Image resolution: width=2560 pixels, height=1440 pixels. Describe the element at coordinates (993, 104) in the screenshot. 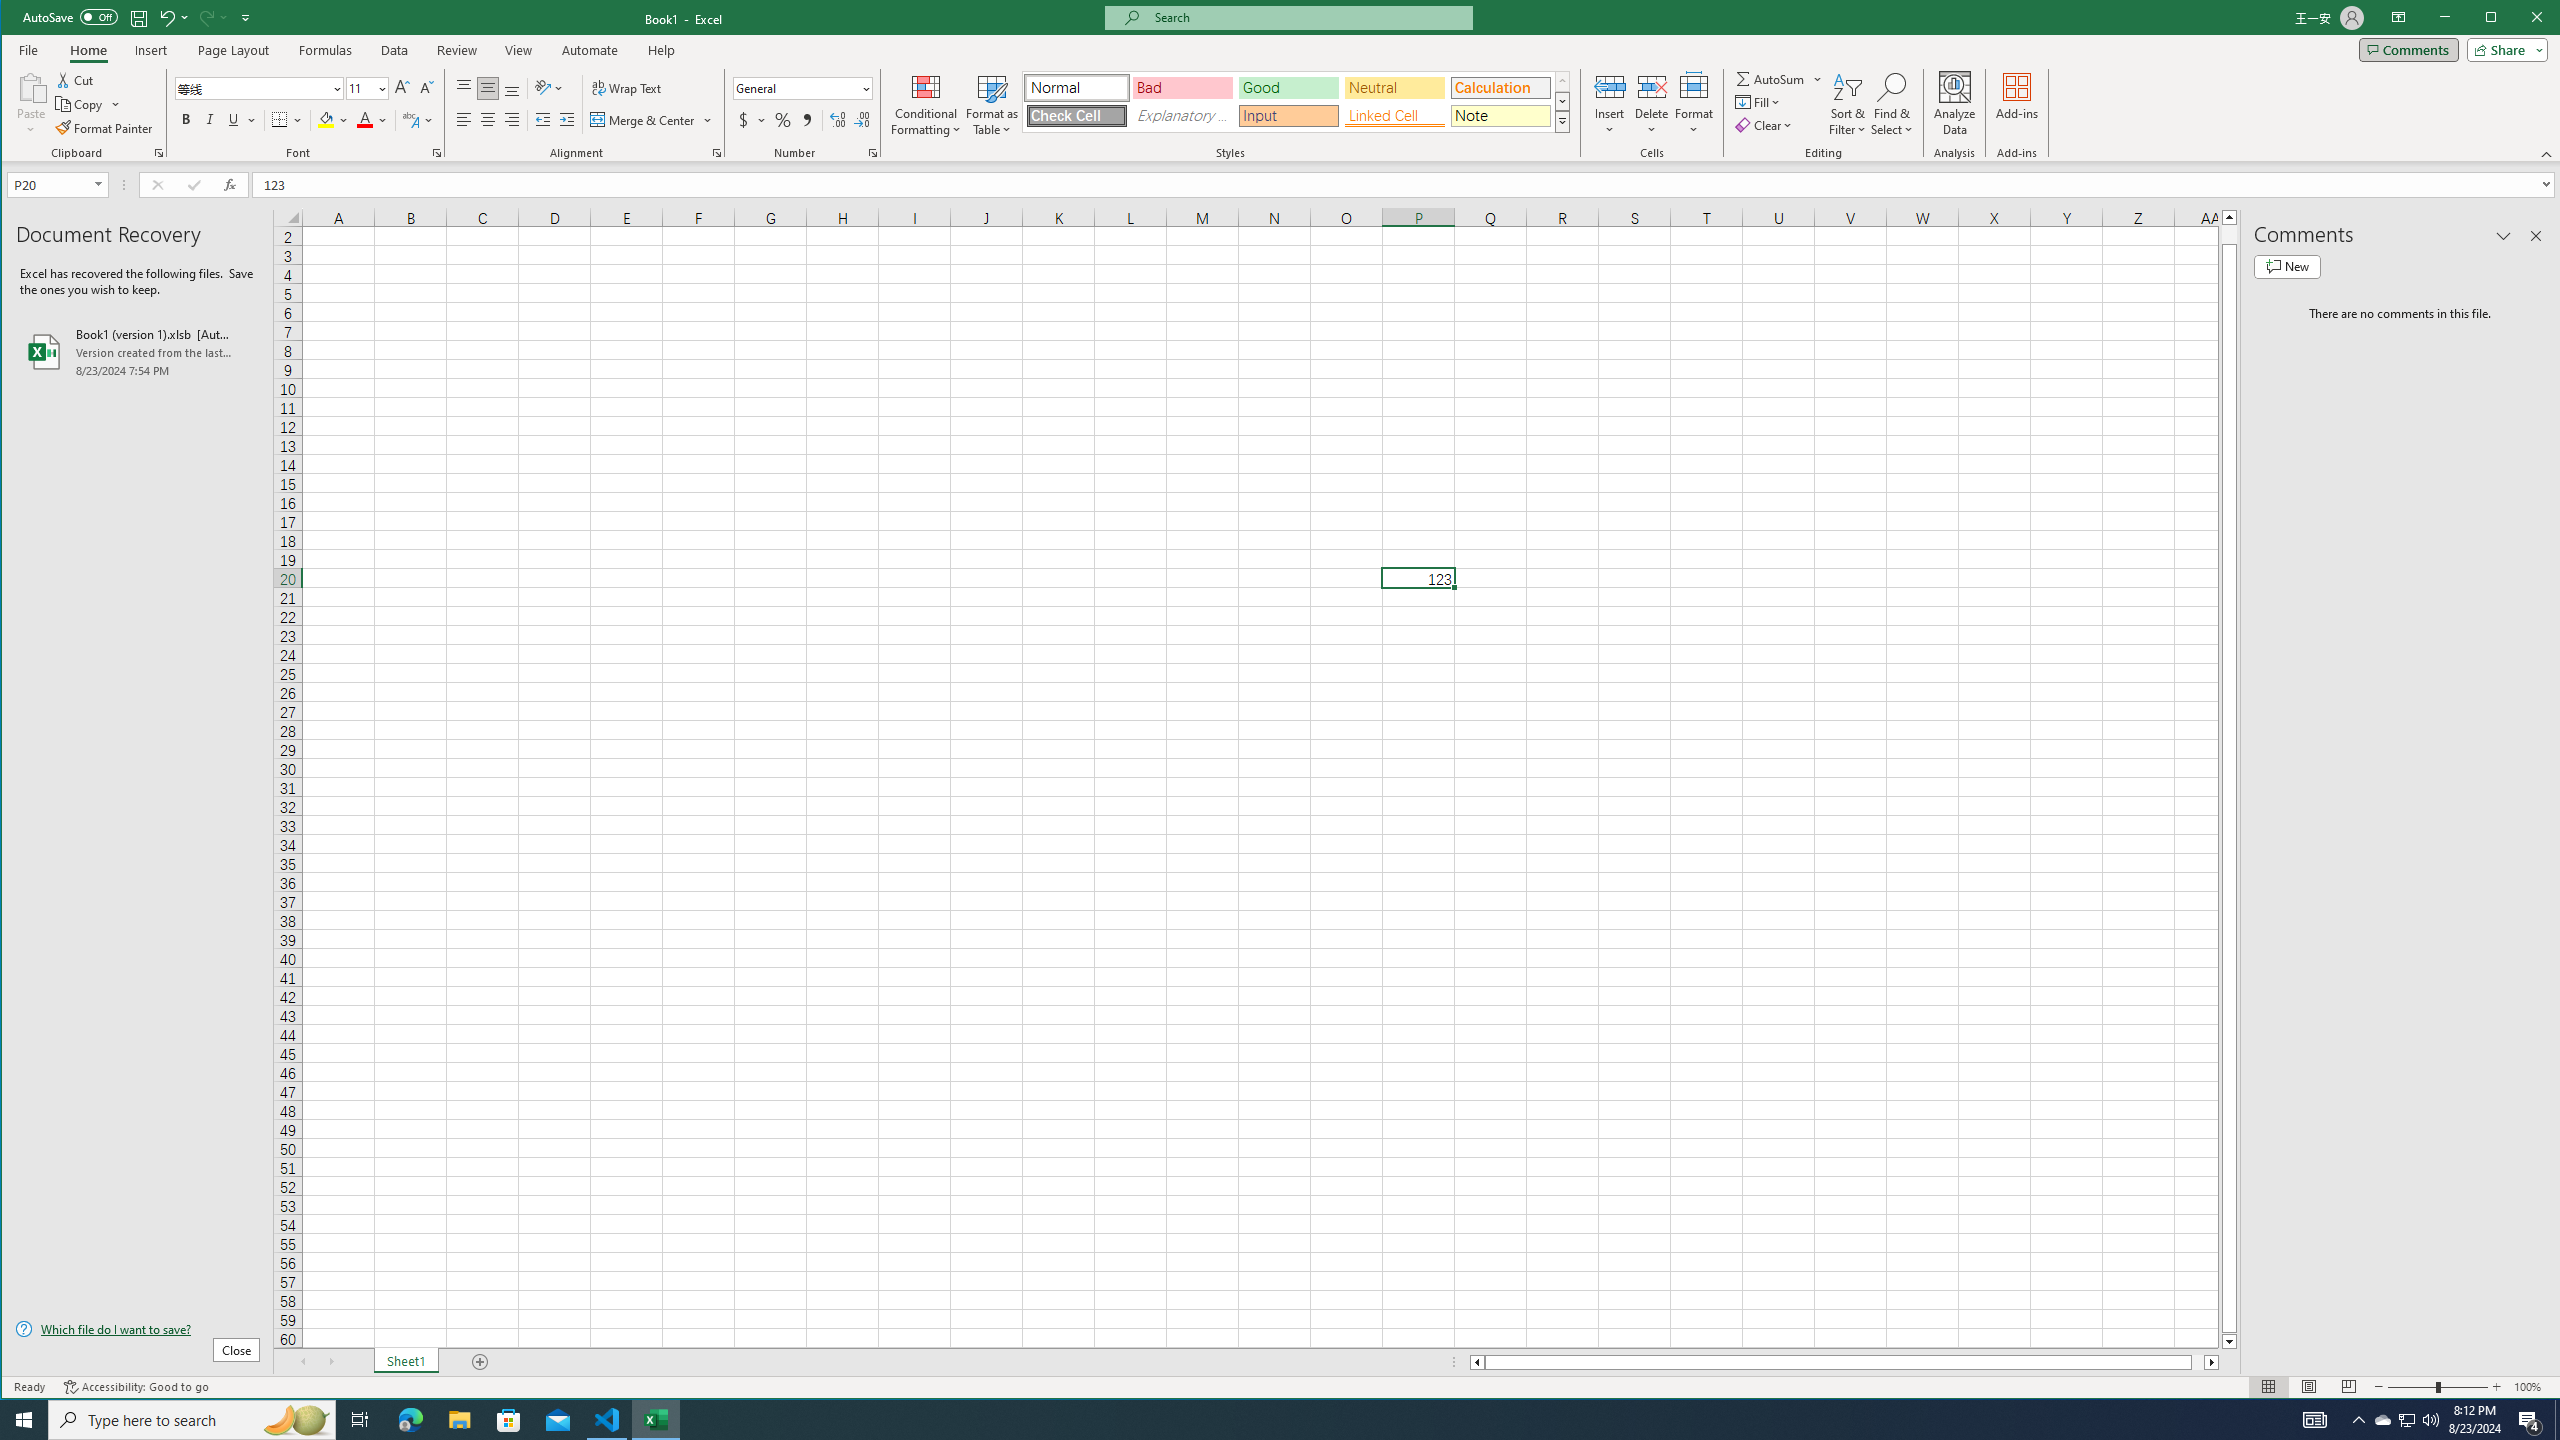

I see `Format as Table` at that location.